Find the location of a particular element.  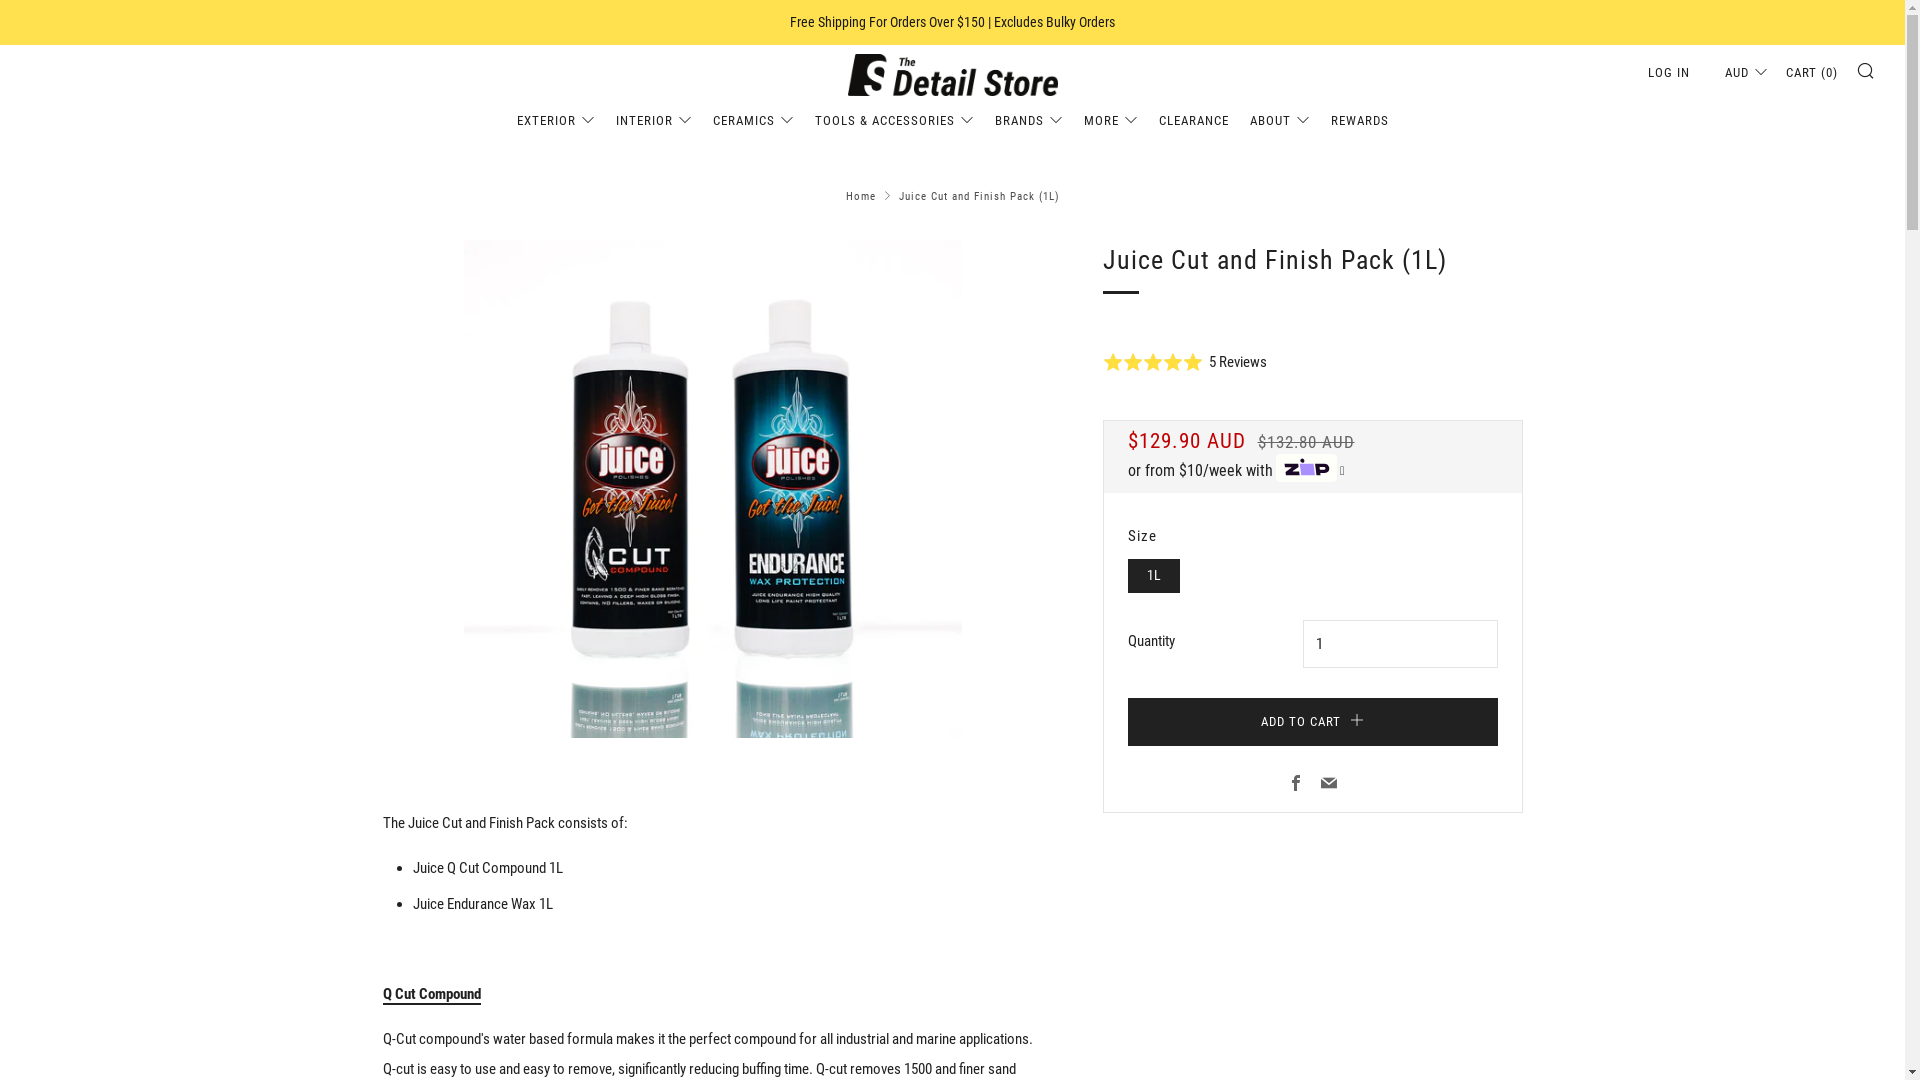

LOG IN is located at coordinates (1669, 73).